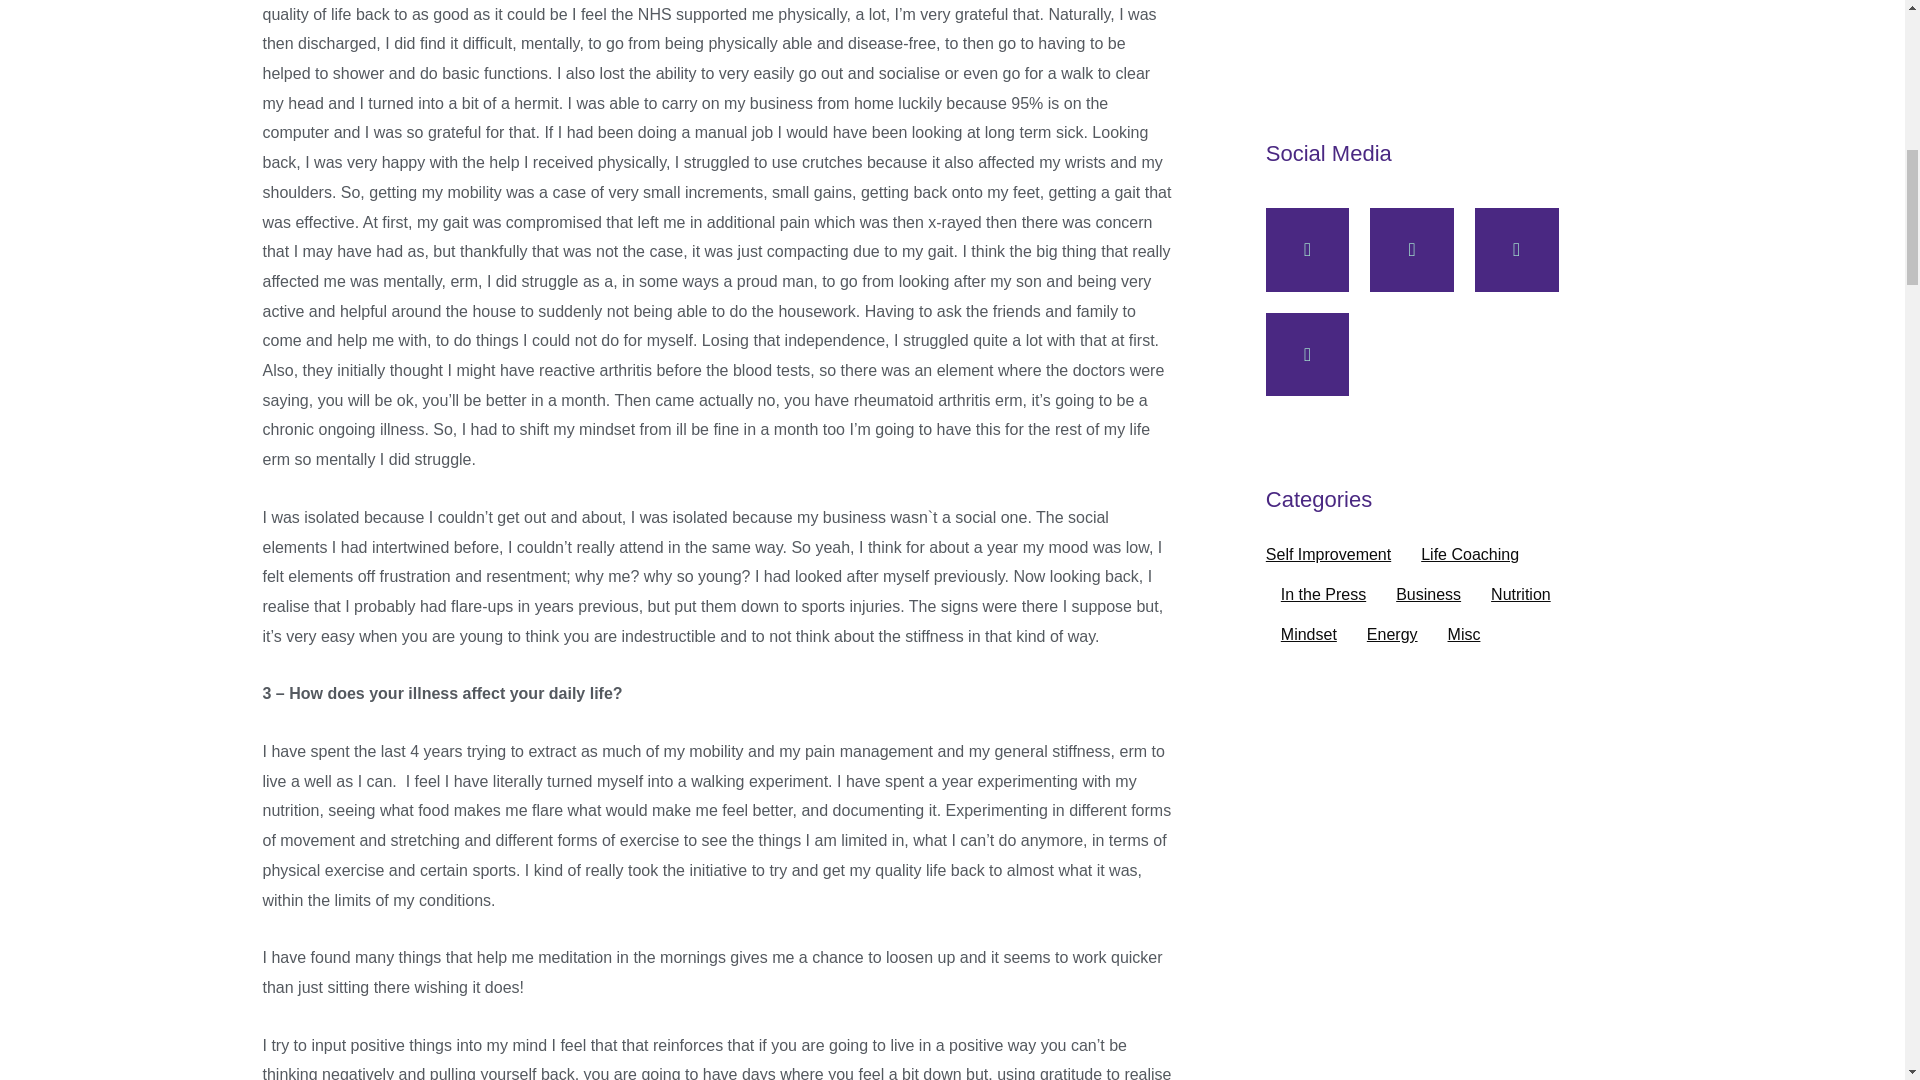  Describe the element at coordinates (1307, 250) in the screenshot. I see `Facebook-f` at that location.